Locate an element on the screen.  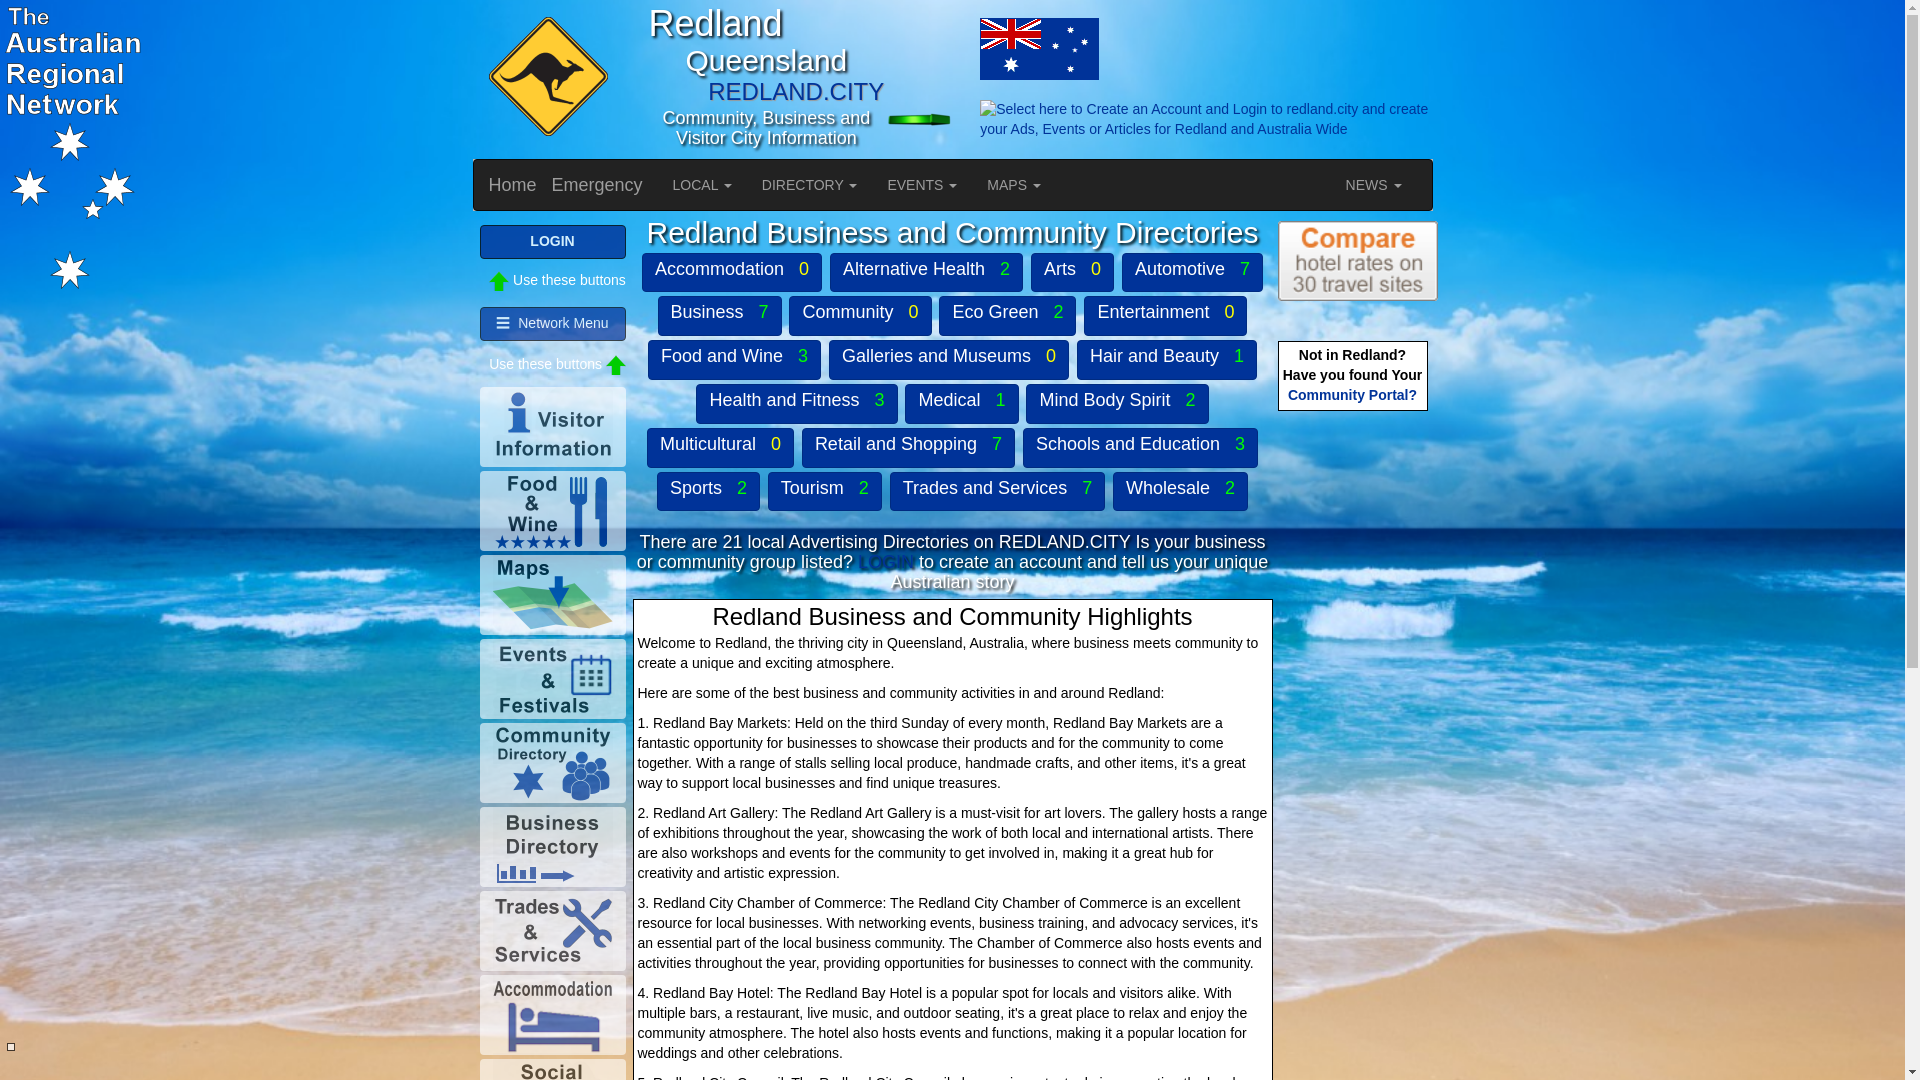
LOCAL is located at coordinates (702, 184).